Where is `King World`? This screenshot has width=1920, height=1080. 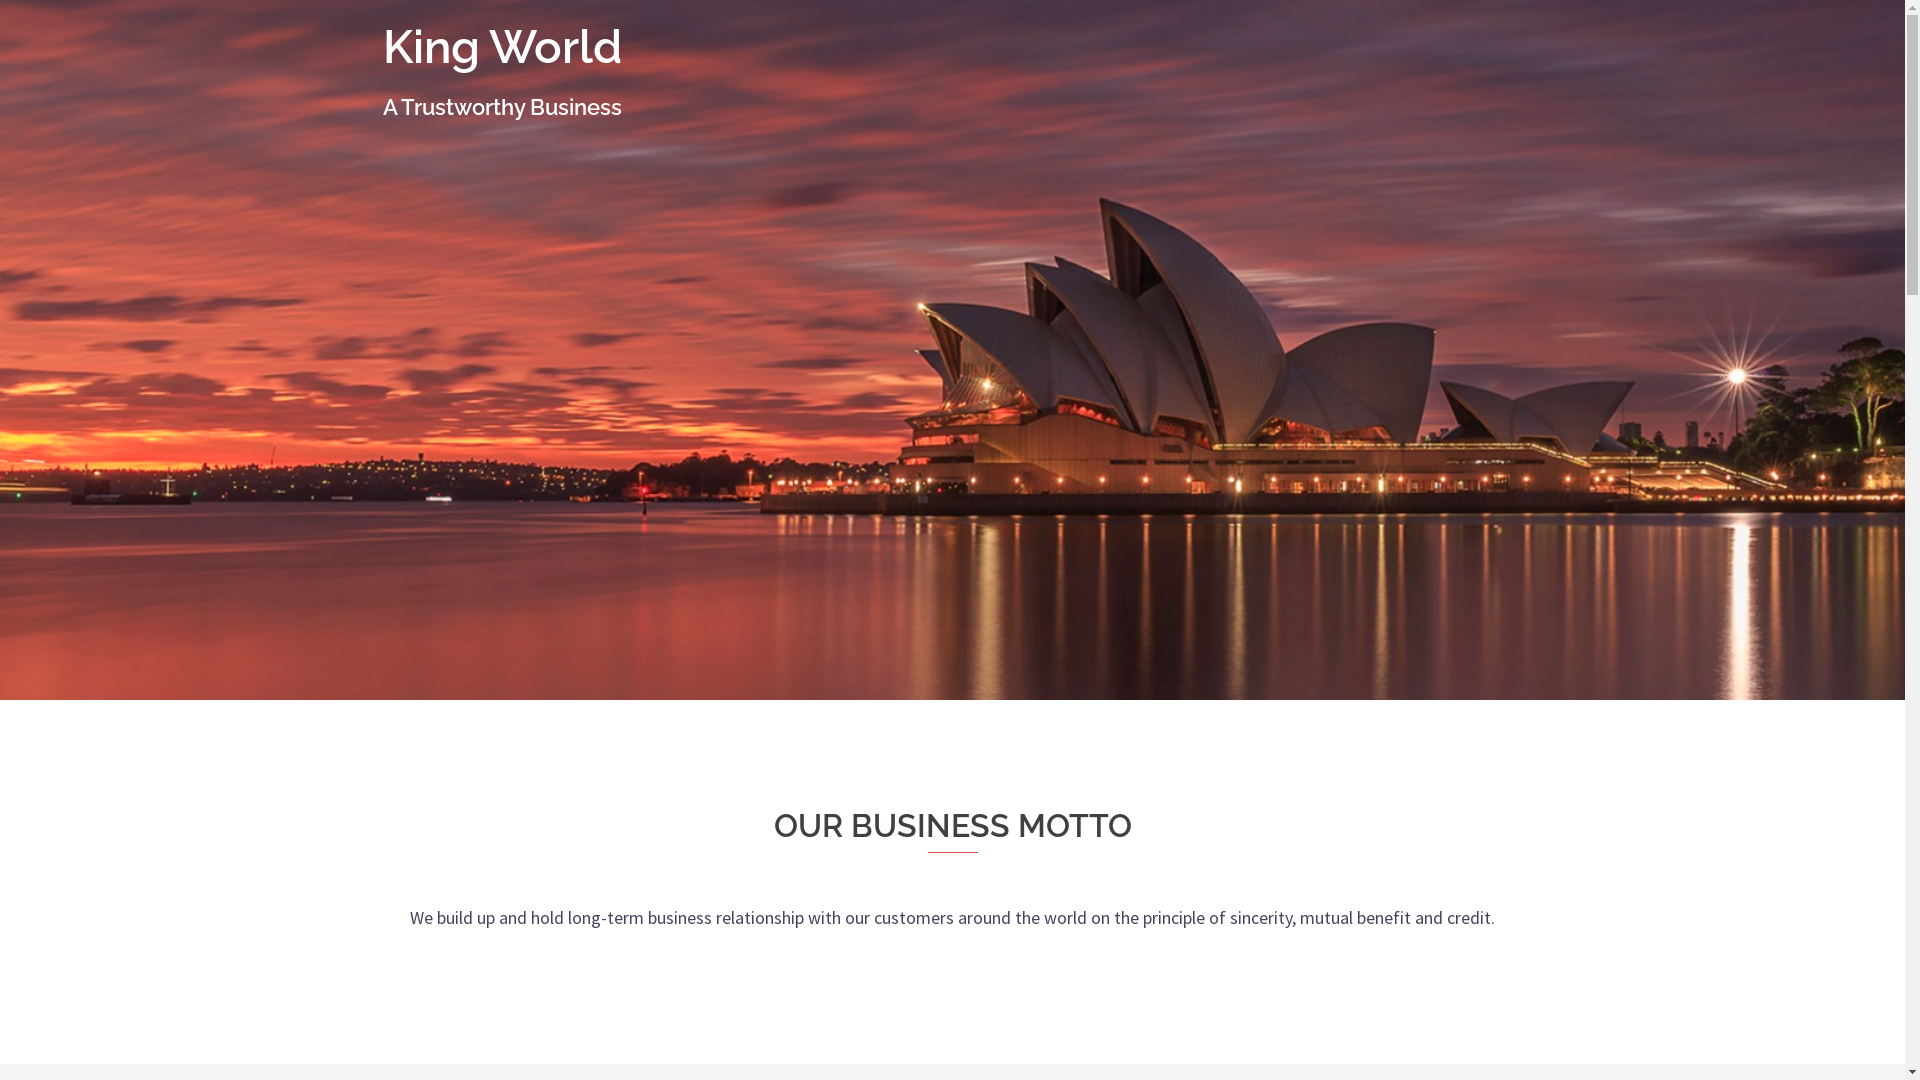
King World is located at coordinates (502, 47).